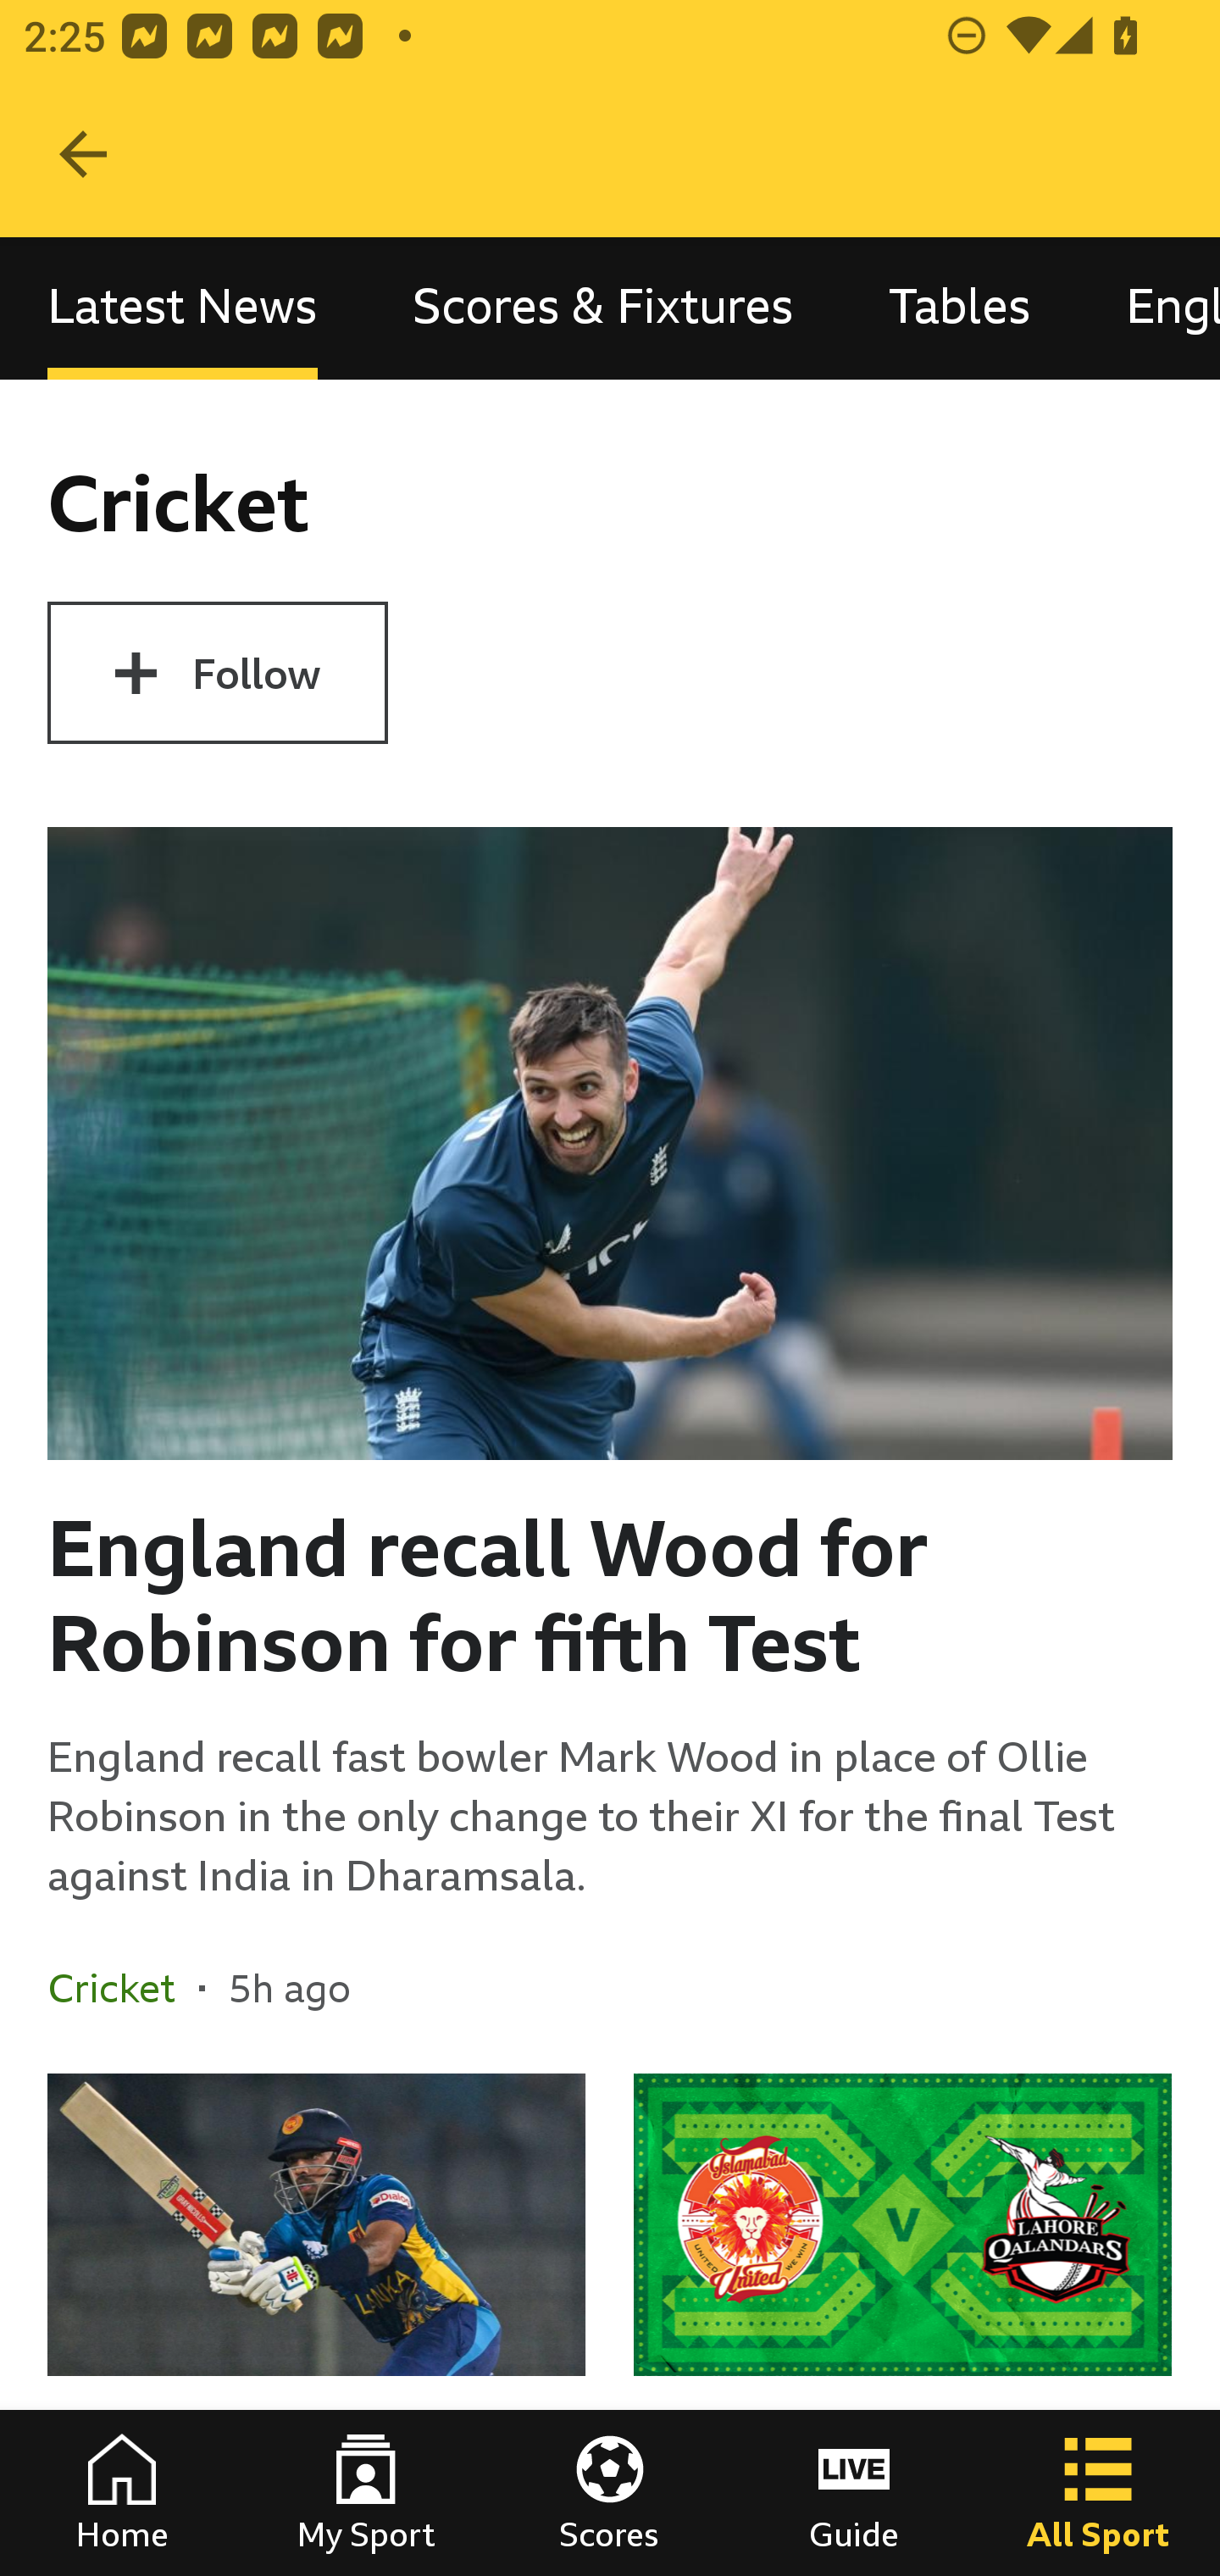 Image resolution: width=1220 pixels, height=2576 pixels. Describe the element at coordinates (182, 307) in the screenshot. I see `Latest News, selected Latest News` at that location.